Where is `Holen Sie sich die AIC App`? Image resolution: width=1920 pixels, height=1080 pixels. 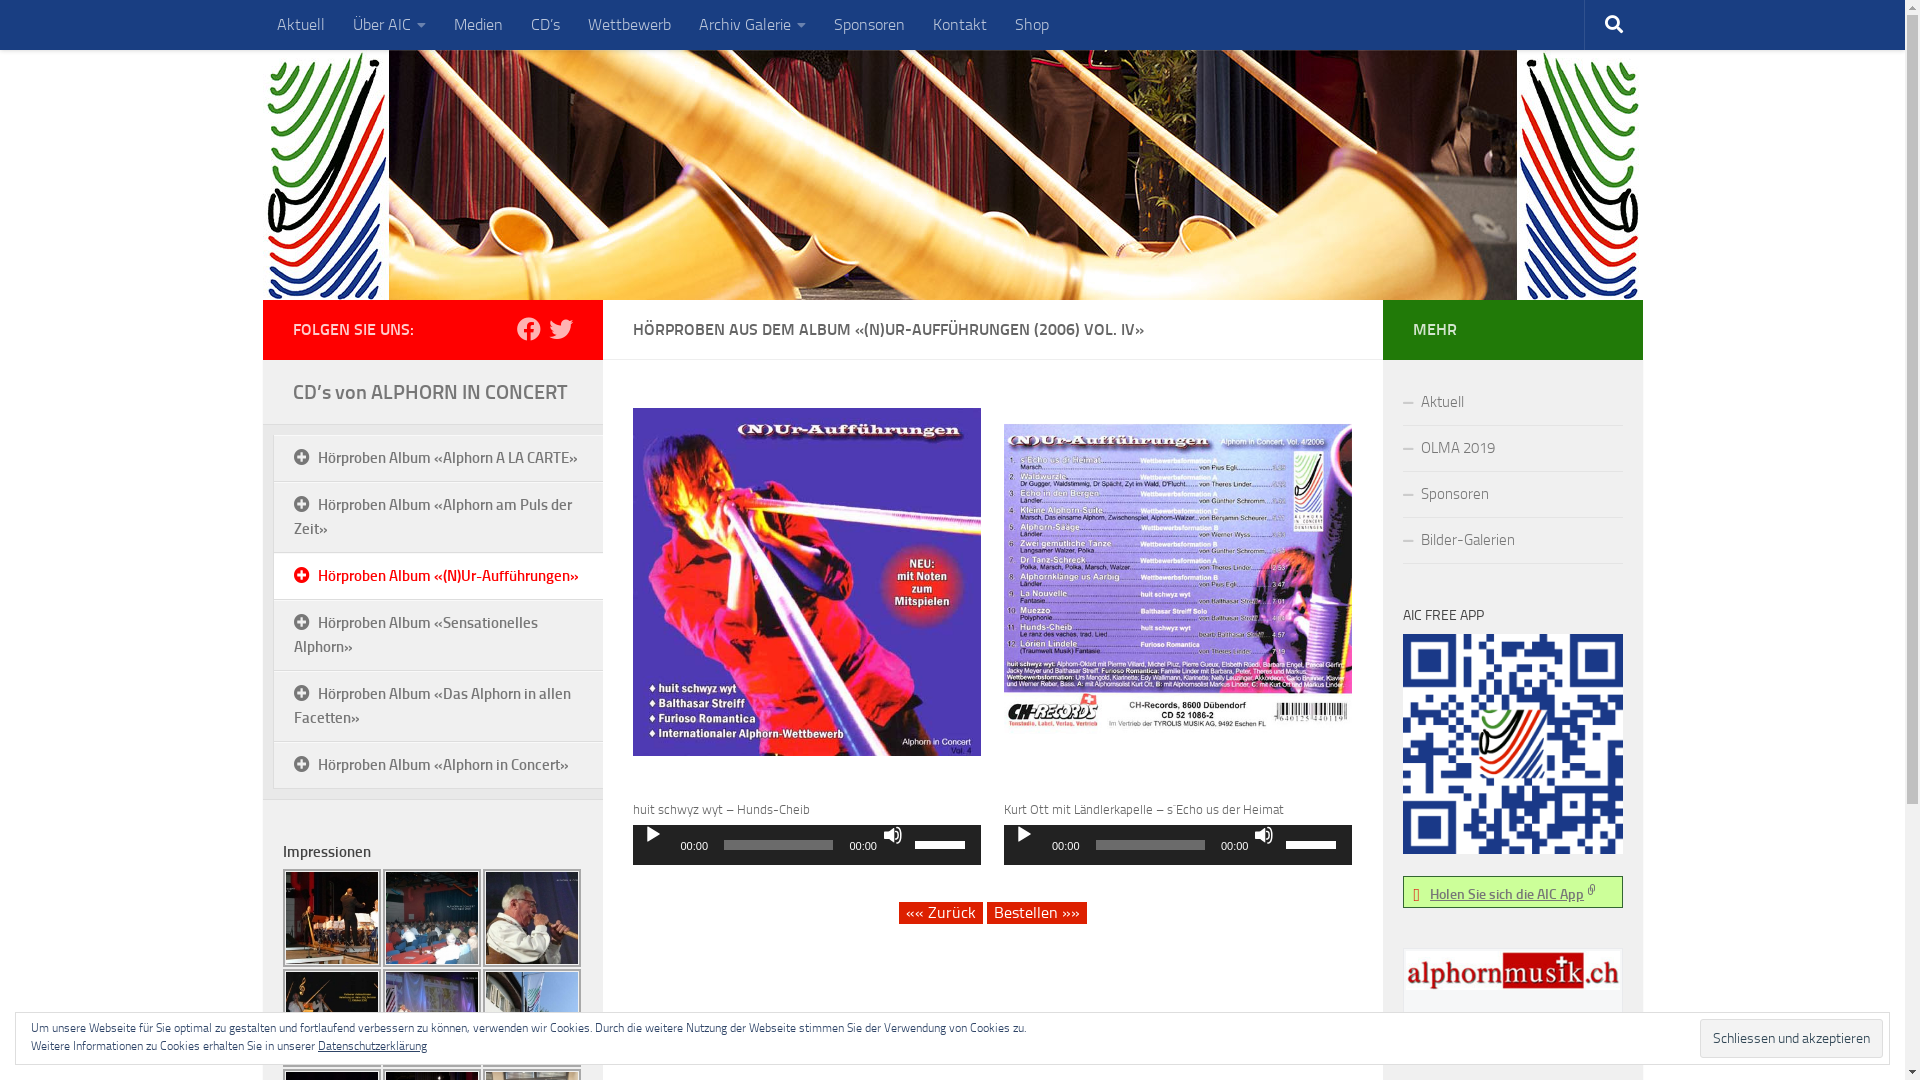
Holen Sie sich die AIC App is located at coordinates (1515, 894).